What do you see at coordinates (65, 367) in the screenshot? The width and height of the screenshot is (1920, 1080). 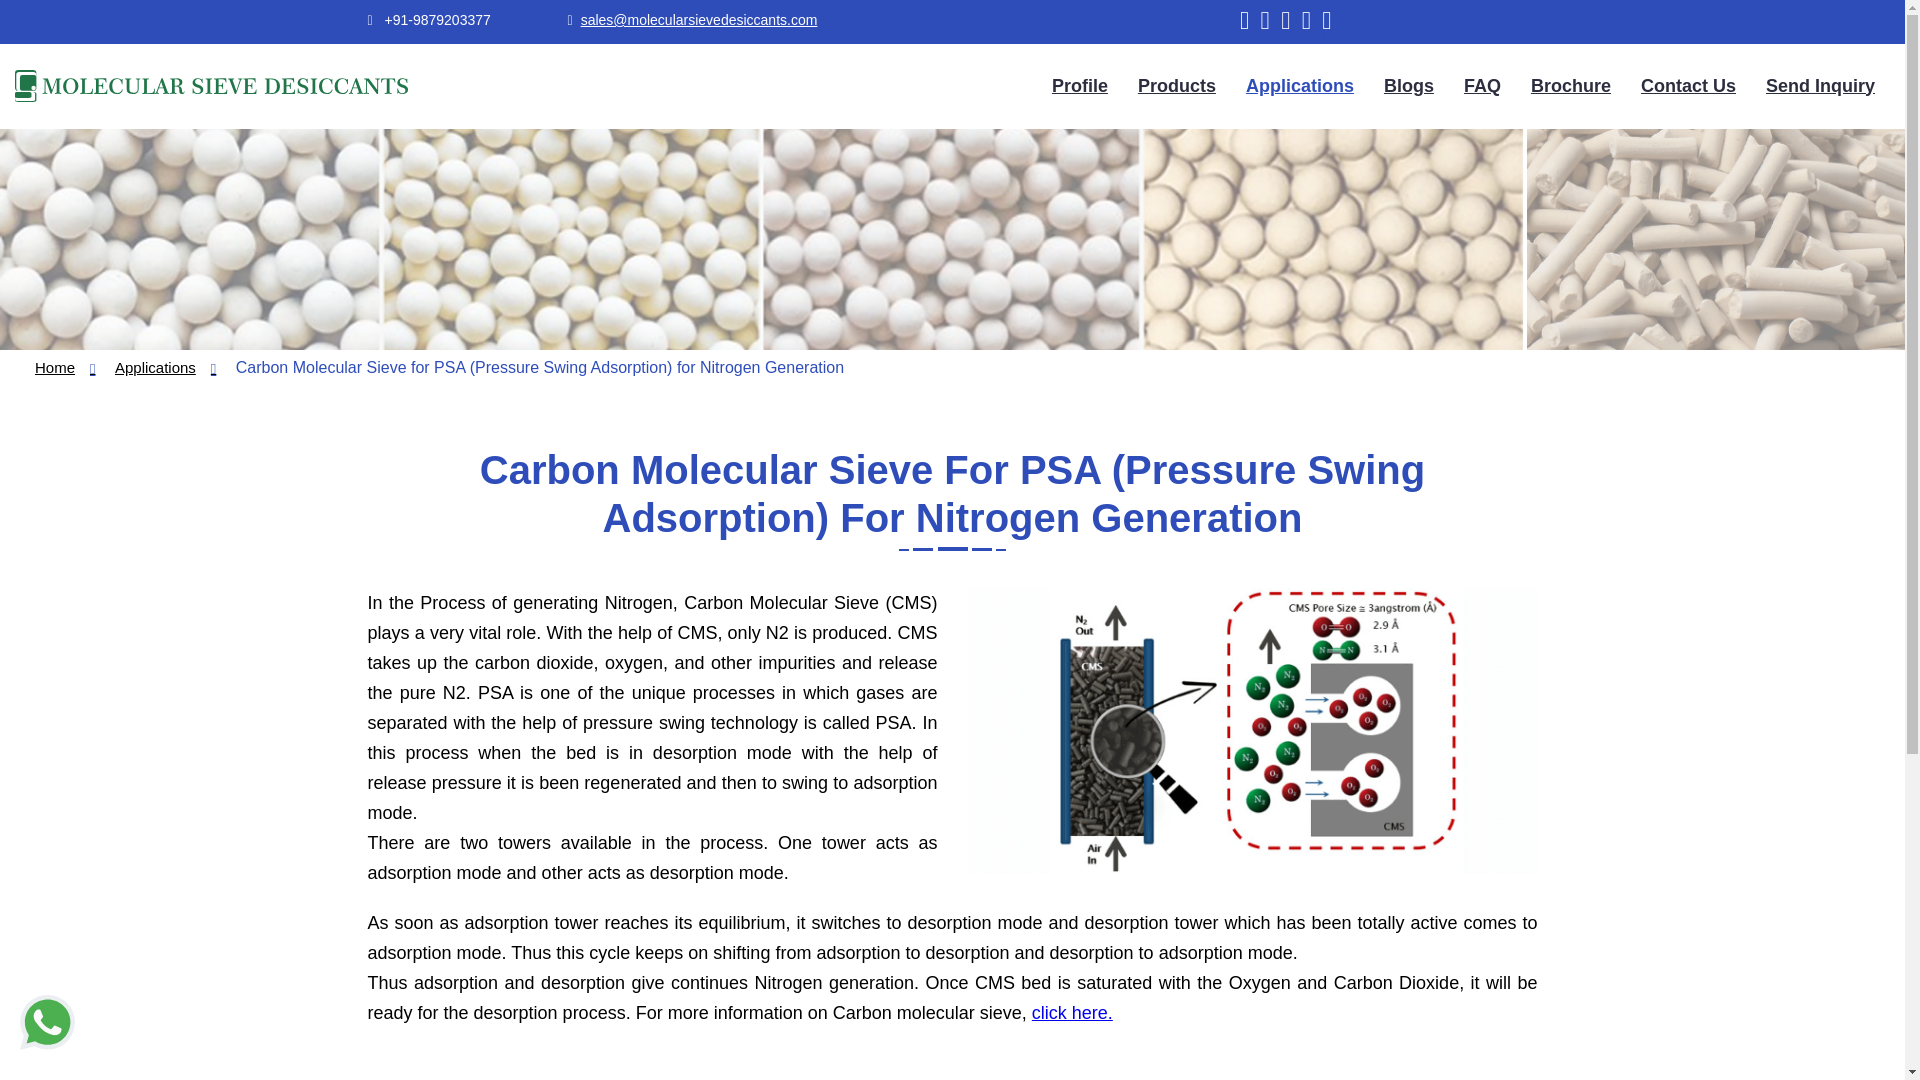 I see `Home` at bounding box center [65, 367].